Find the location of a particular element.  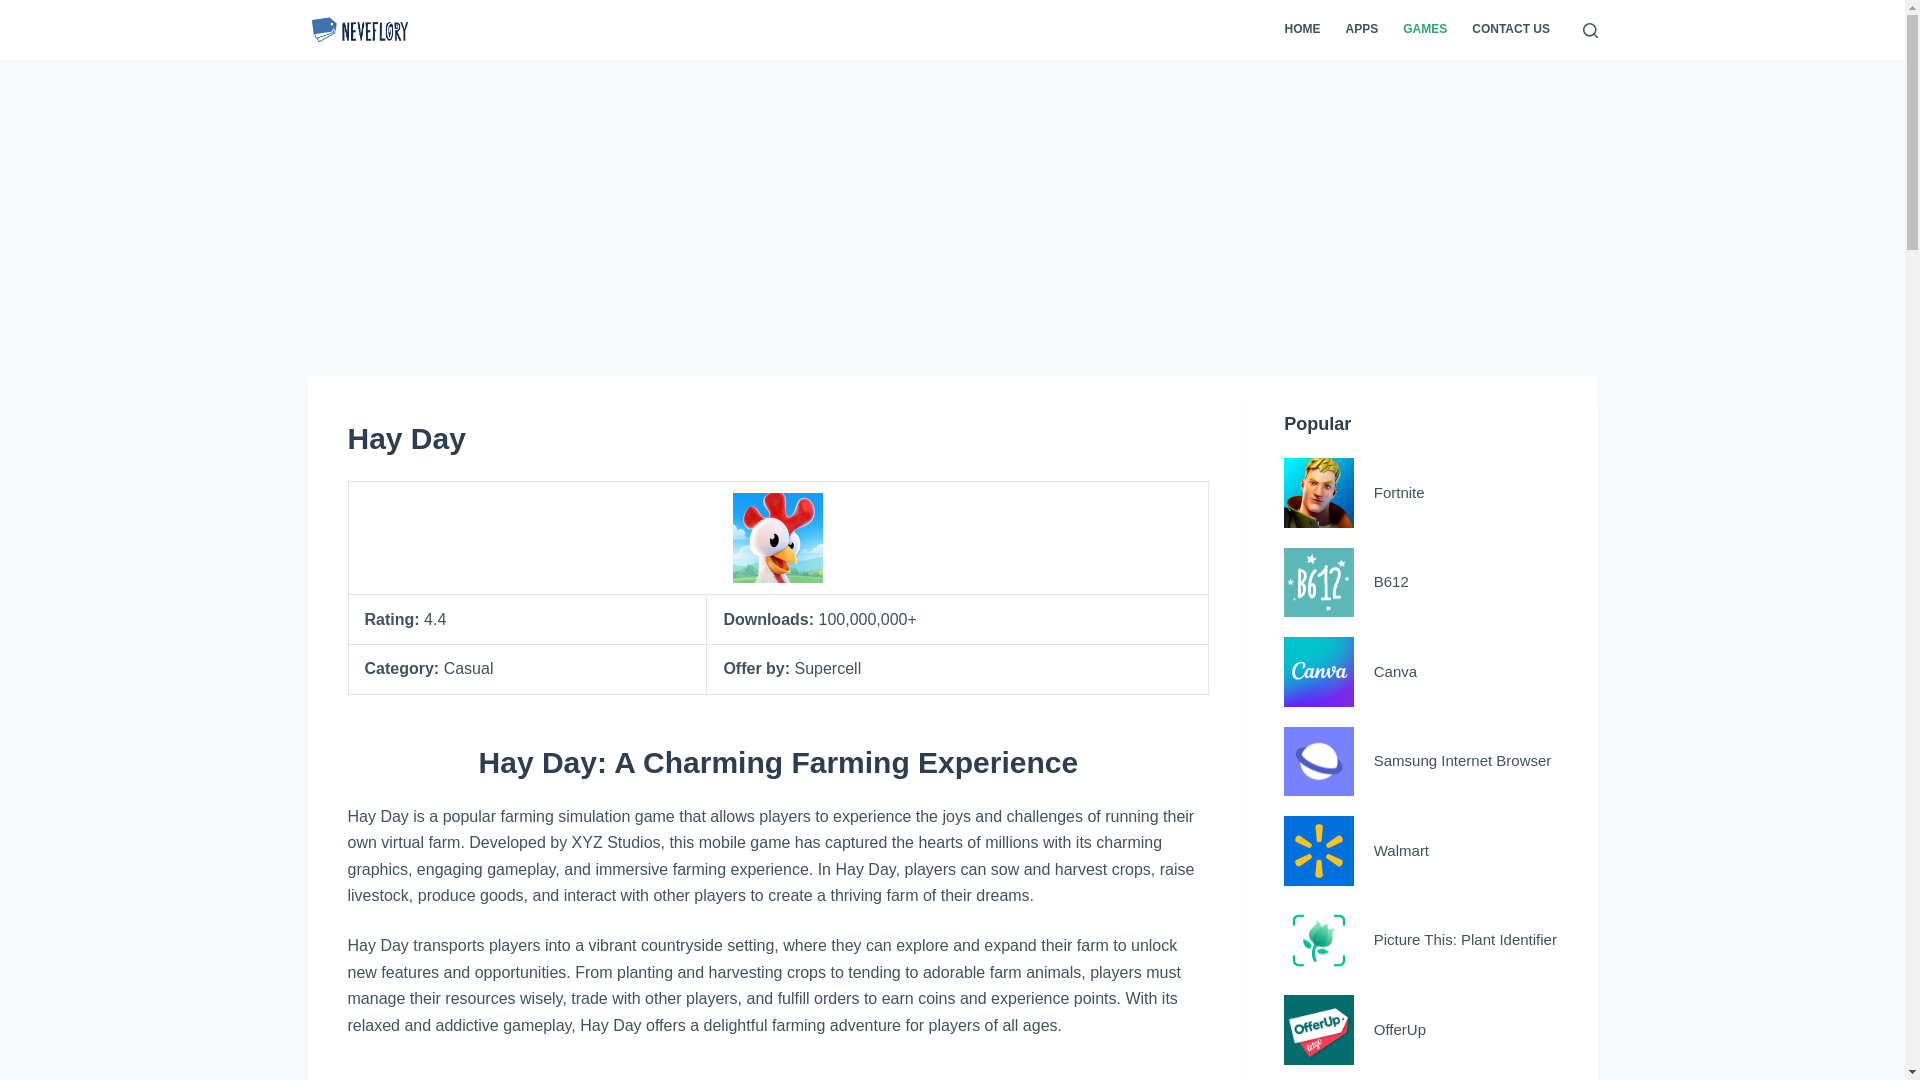

B612 is located at coordinates (1423, 582).